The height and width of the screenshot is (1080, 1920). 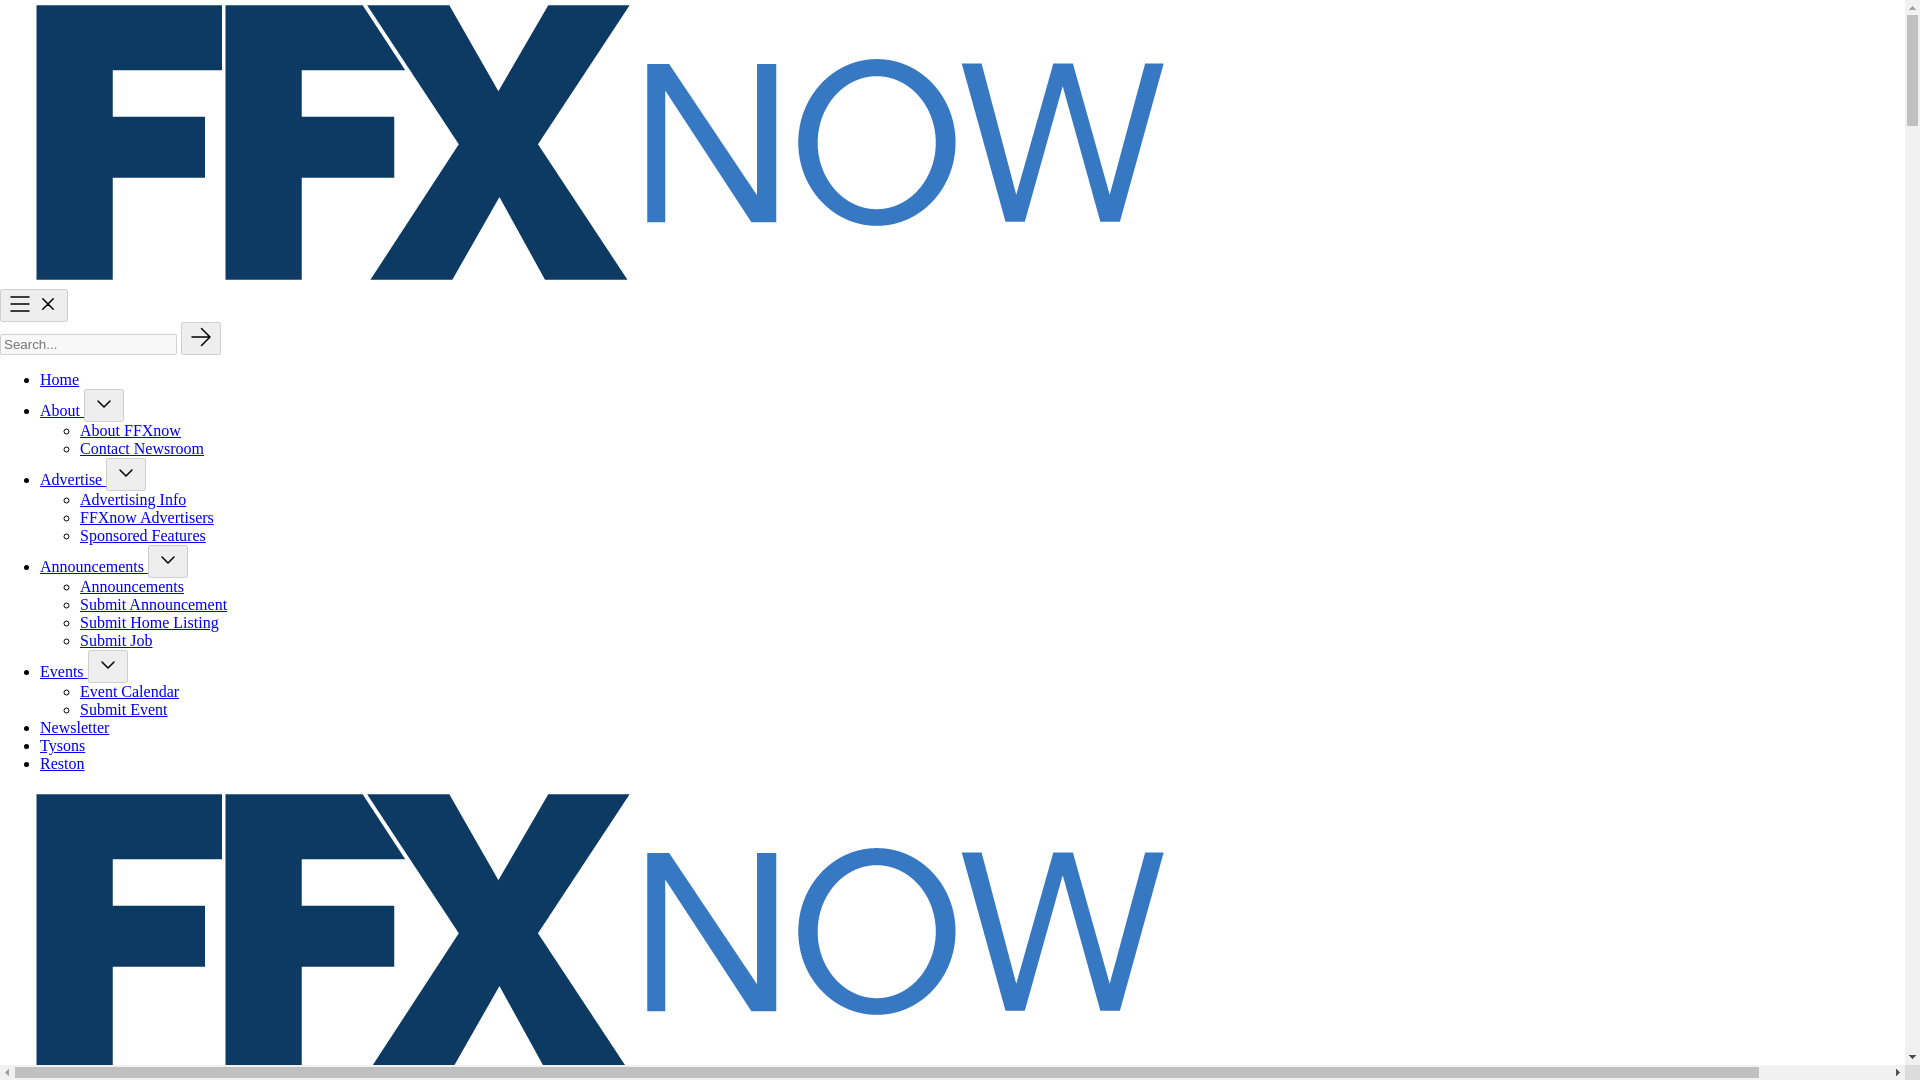 I want to click on Announcements, so click(x=94, y=566).